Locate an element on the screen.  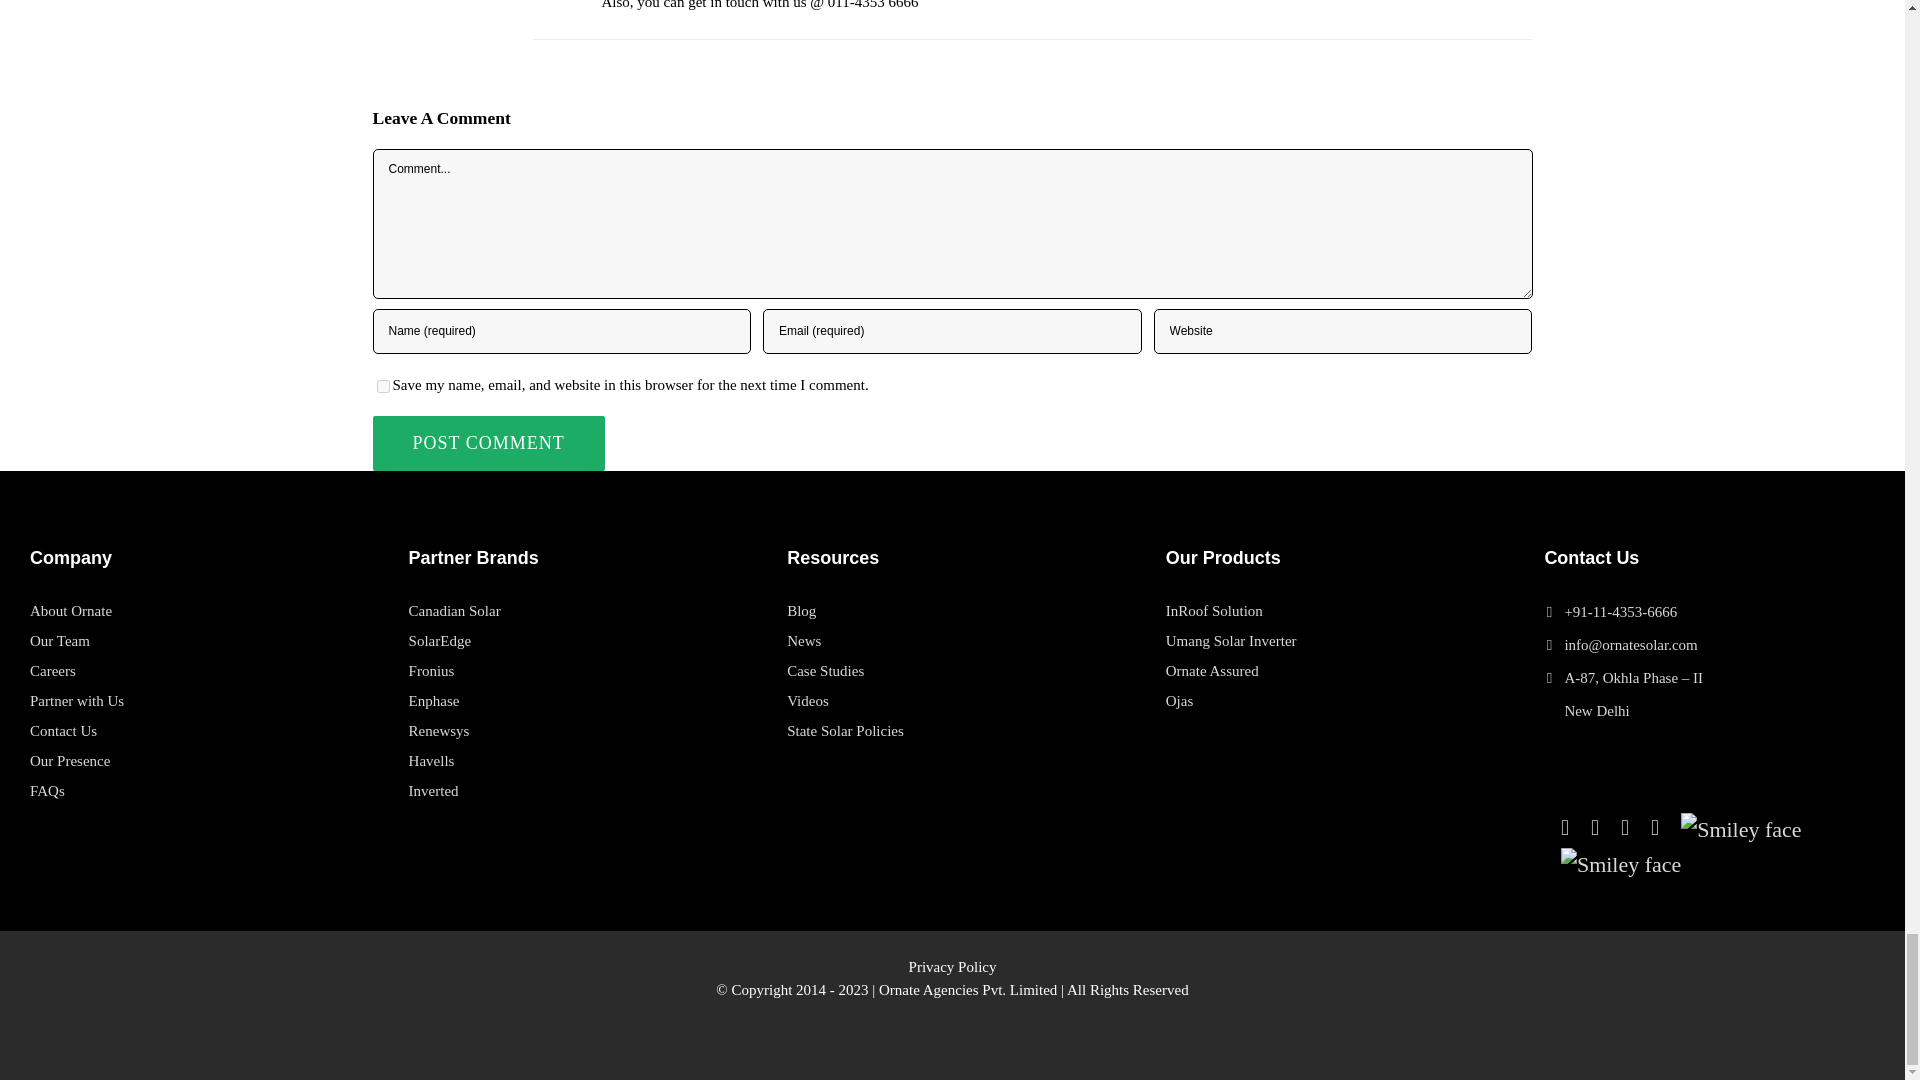
Post Comment is located at coordinates (488, 442).